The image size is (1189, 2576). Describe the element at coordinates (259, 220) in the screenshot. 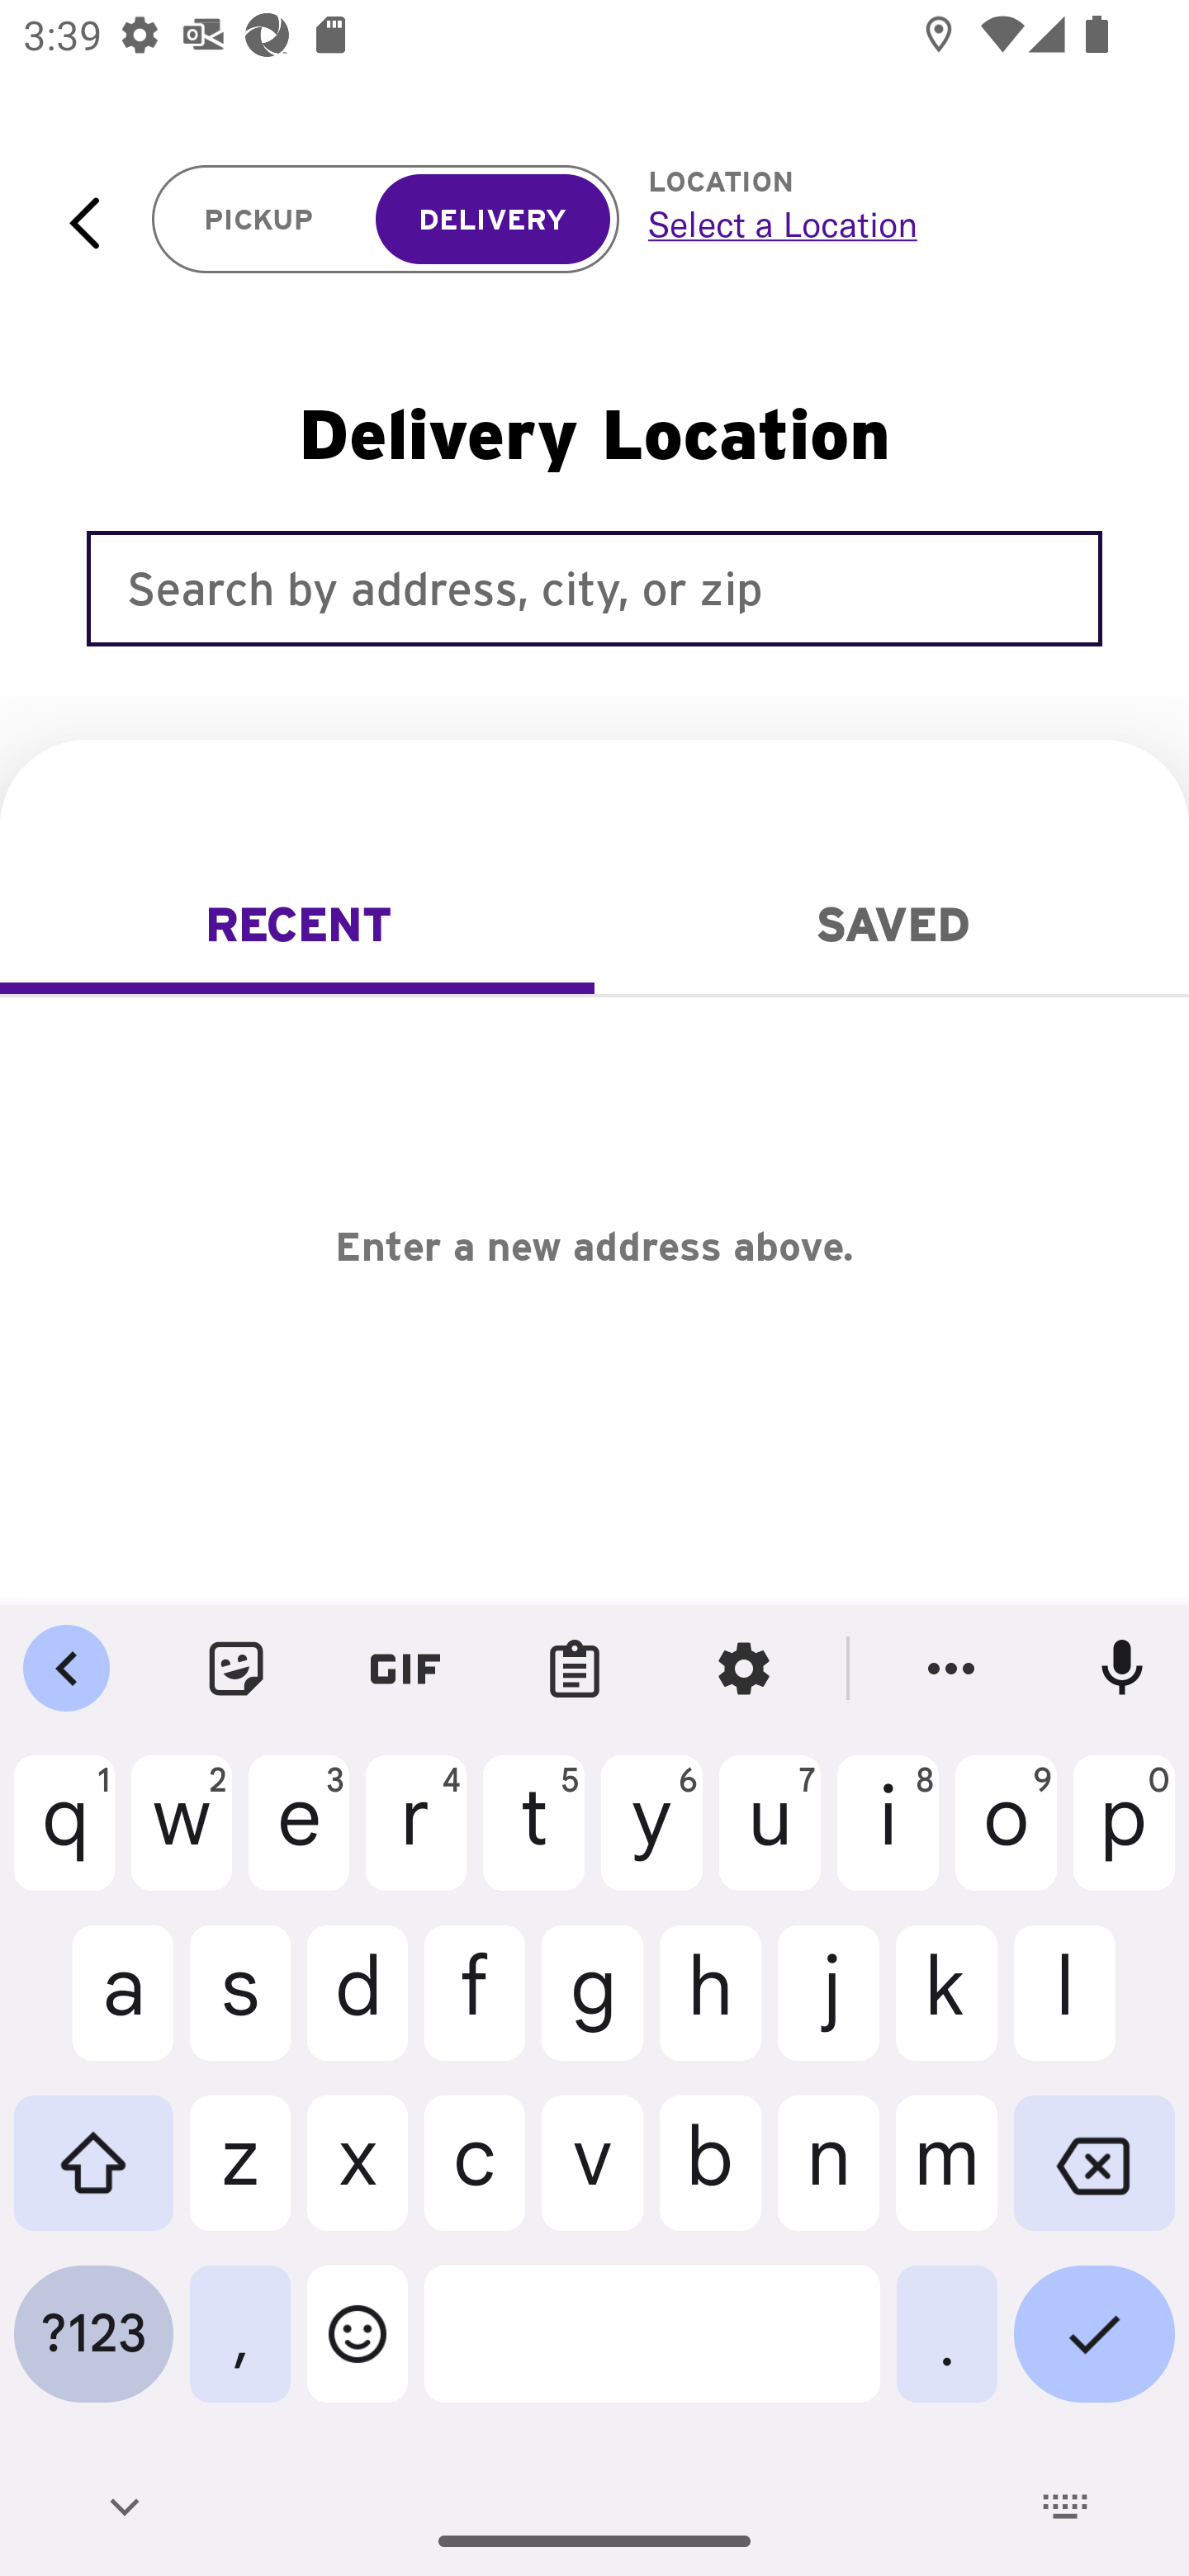

I see `PICKUP` at that location.